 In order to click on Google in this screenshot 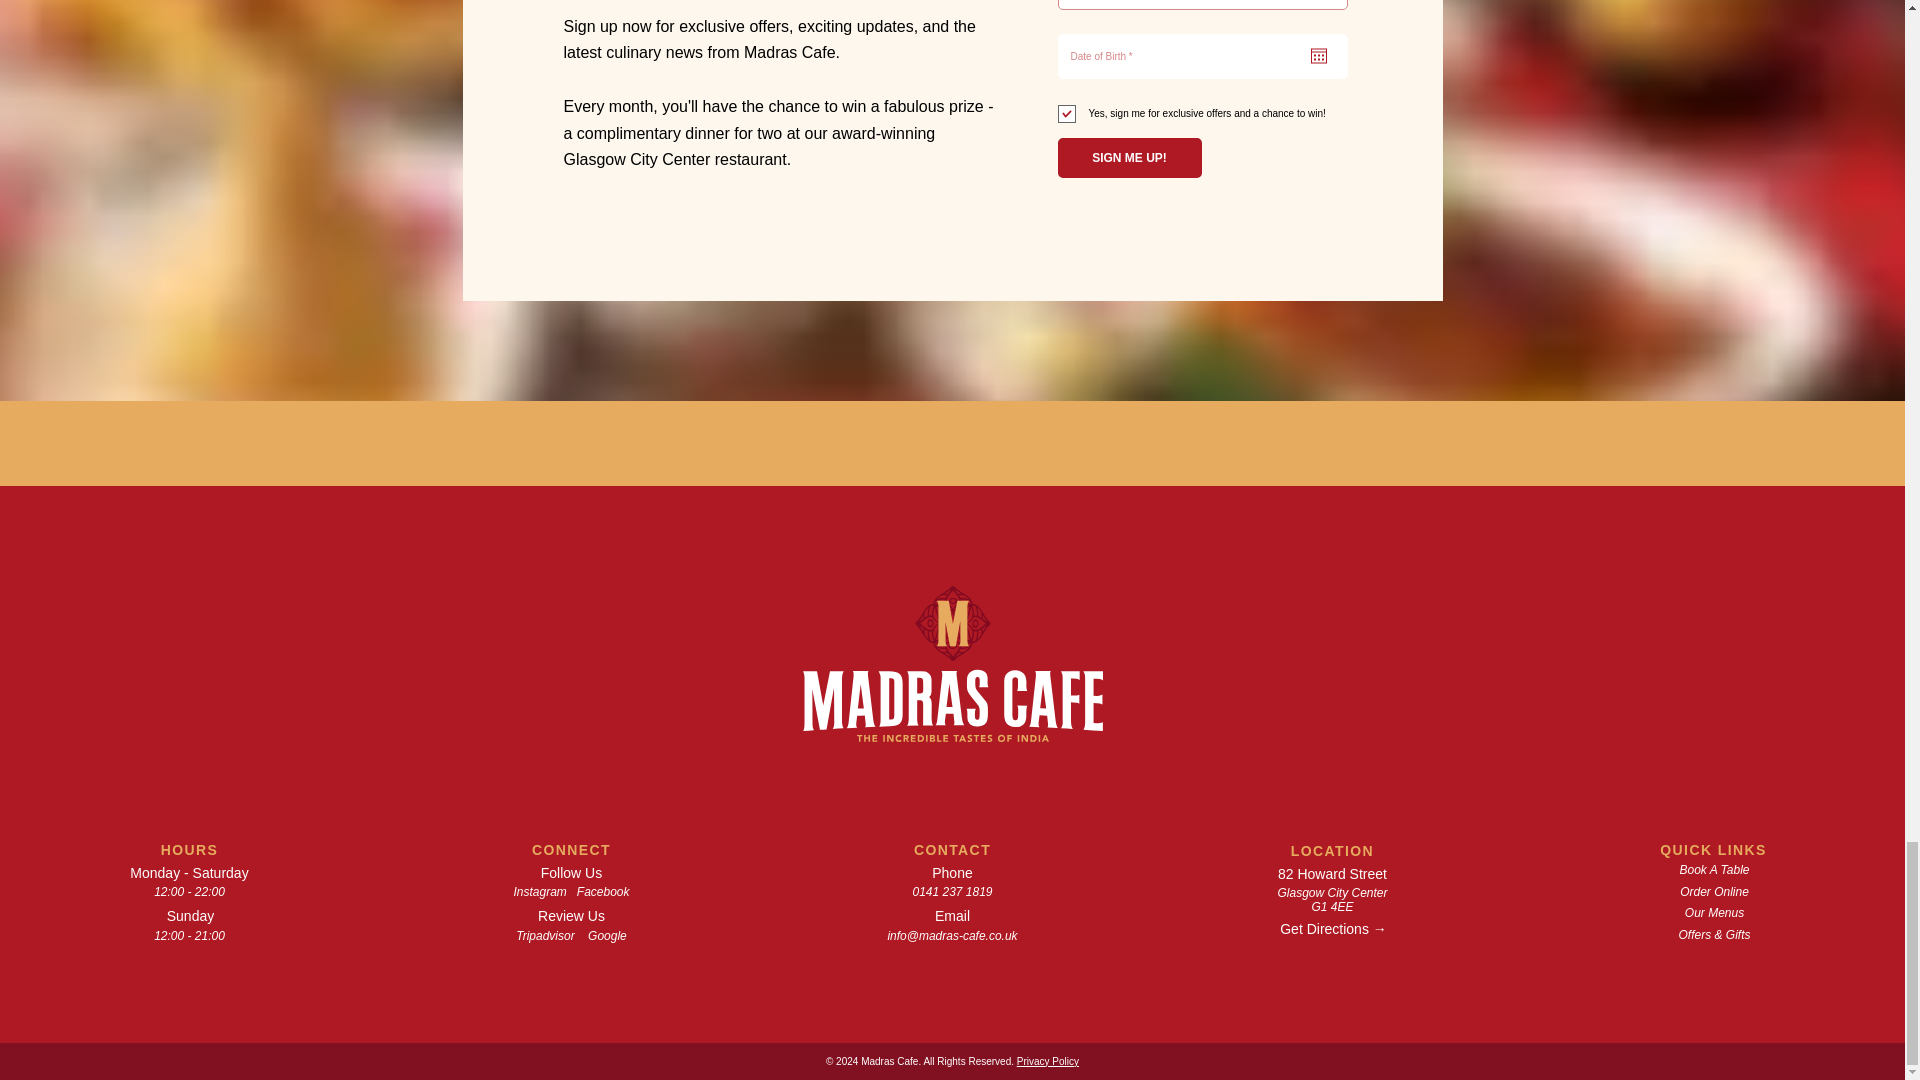, I will do `click(607, 935)`.